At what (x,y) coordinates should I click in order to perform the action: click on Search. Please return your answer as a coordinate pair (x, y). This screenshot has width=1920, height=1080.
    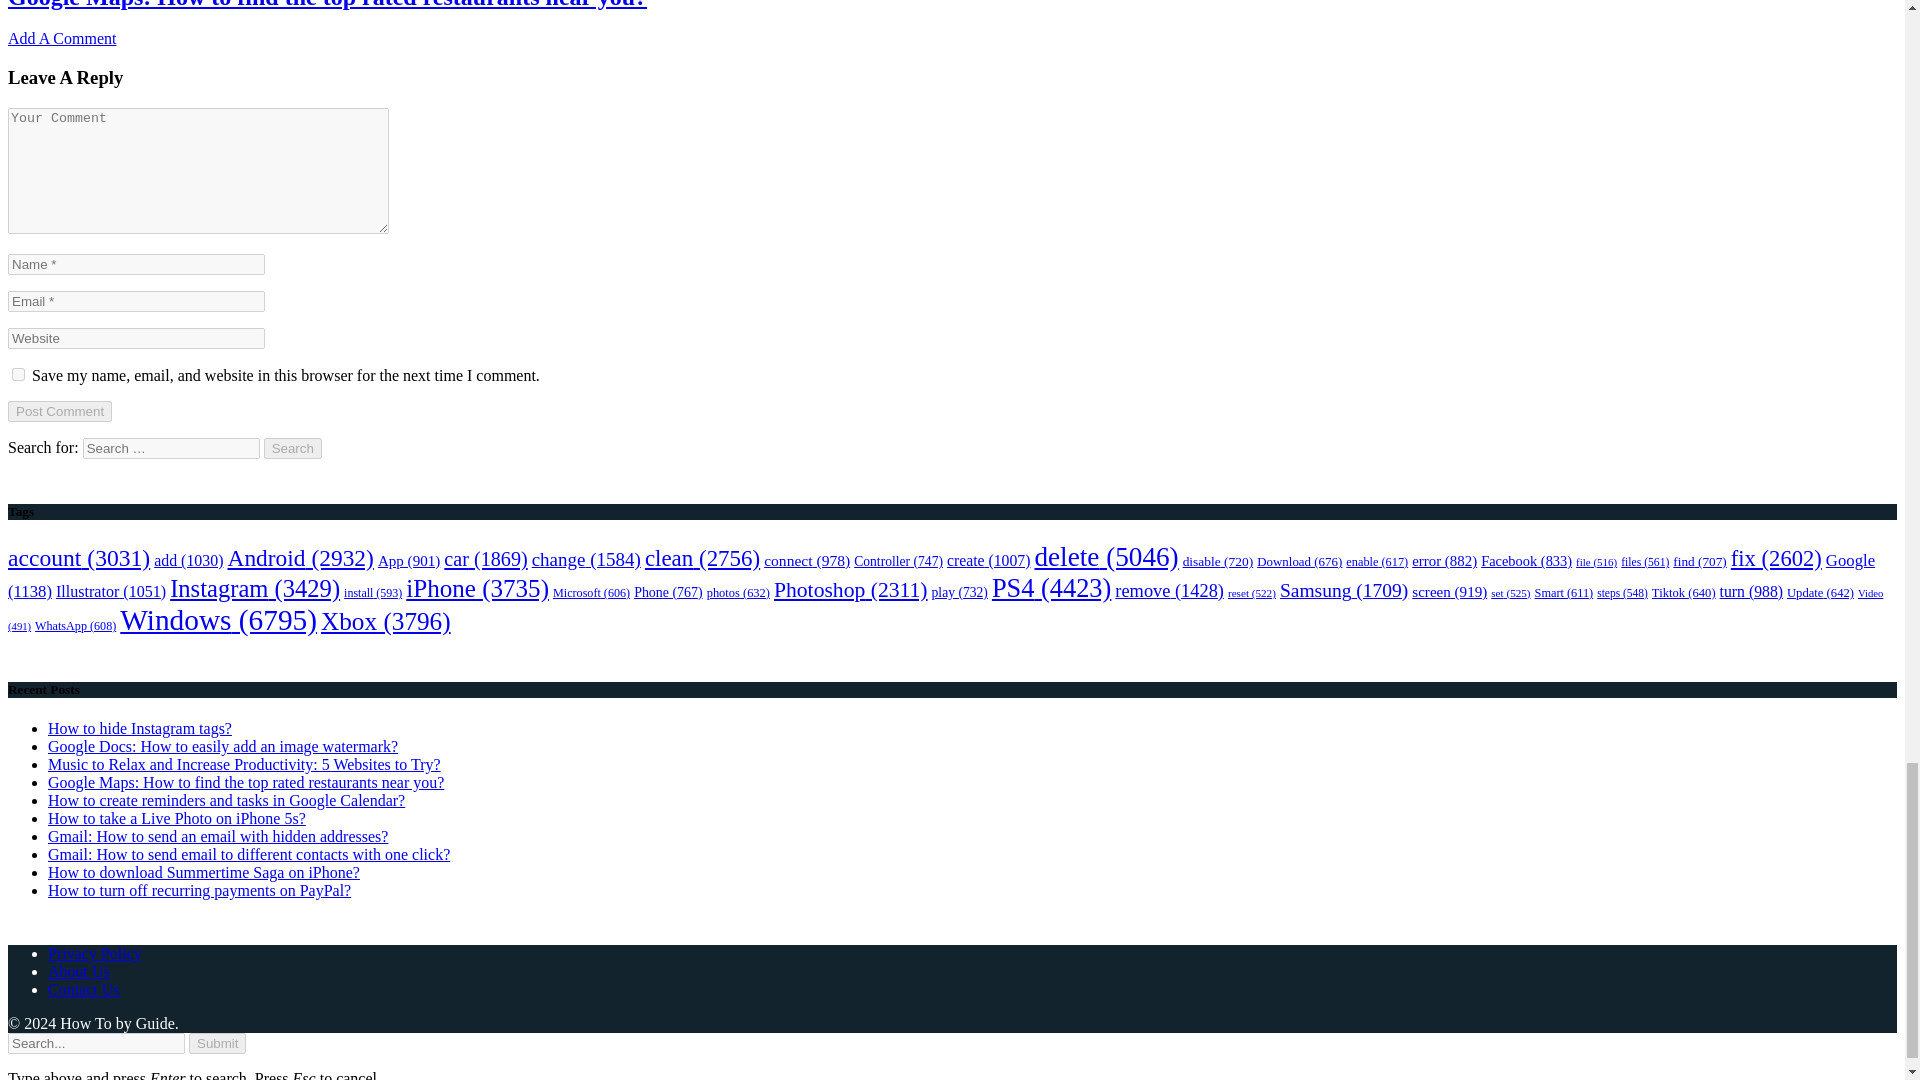
    Looking at the image, I should click on (293, 448).